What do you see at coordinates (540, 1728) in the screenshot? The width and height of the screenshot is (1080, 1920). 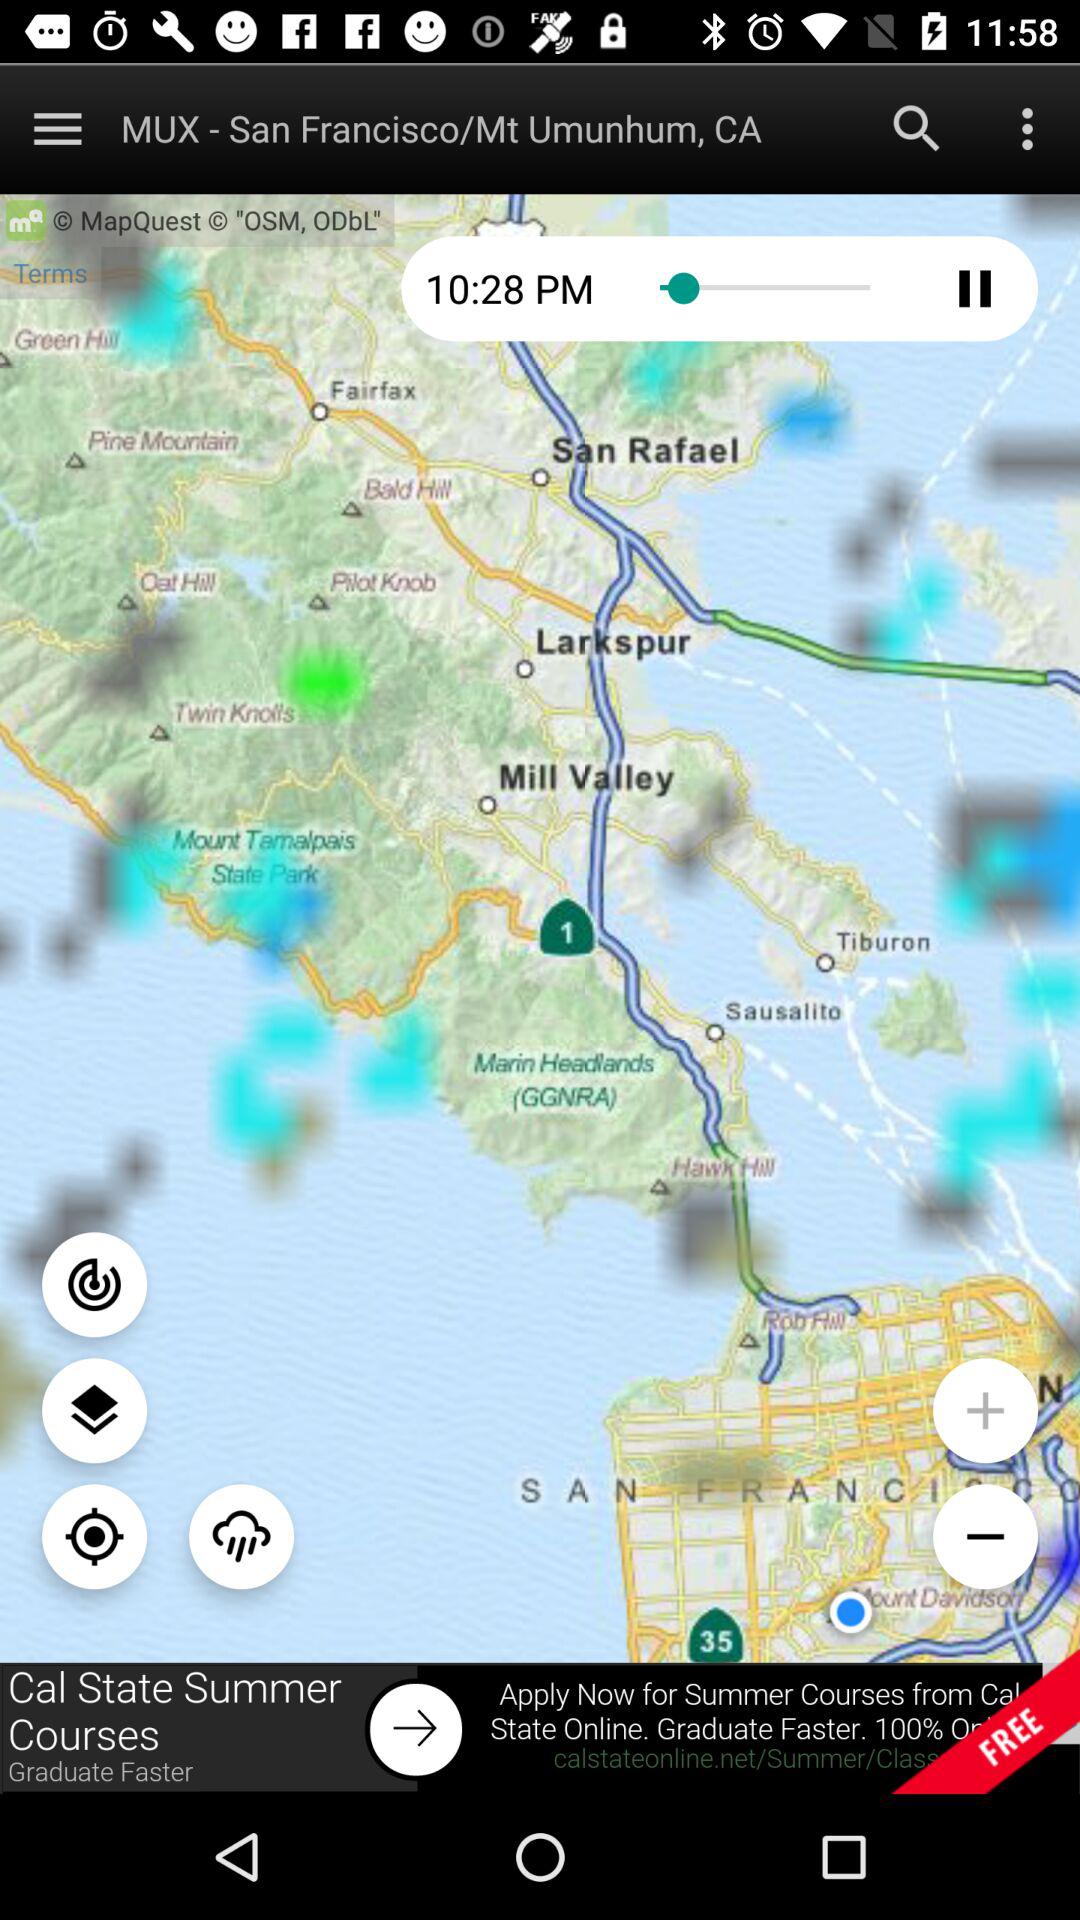 I see `go to addverdisment` at bounding box center [540, 1728].